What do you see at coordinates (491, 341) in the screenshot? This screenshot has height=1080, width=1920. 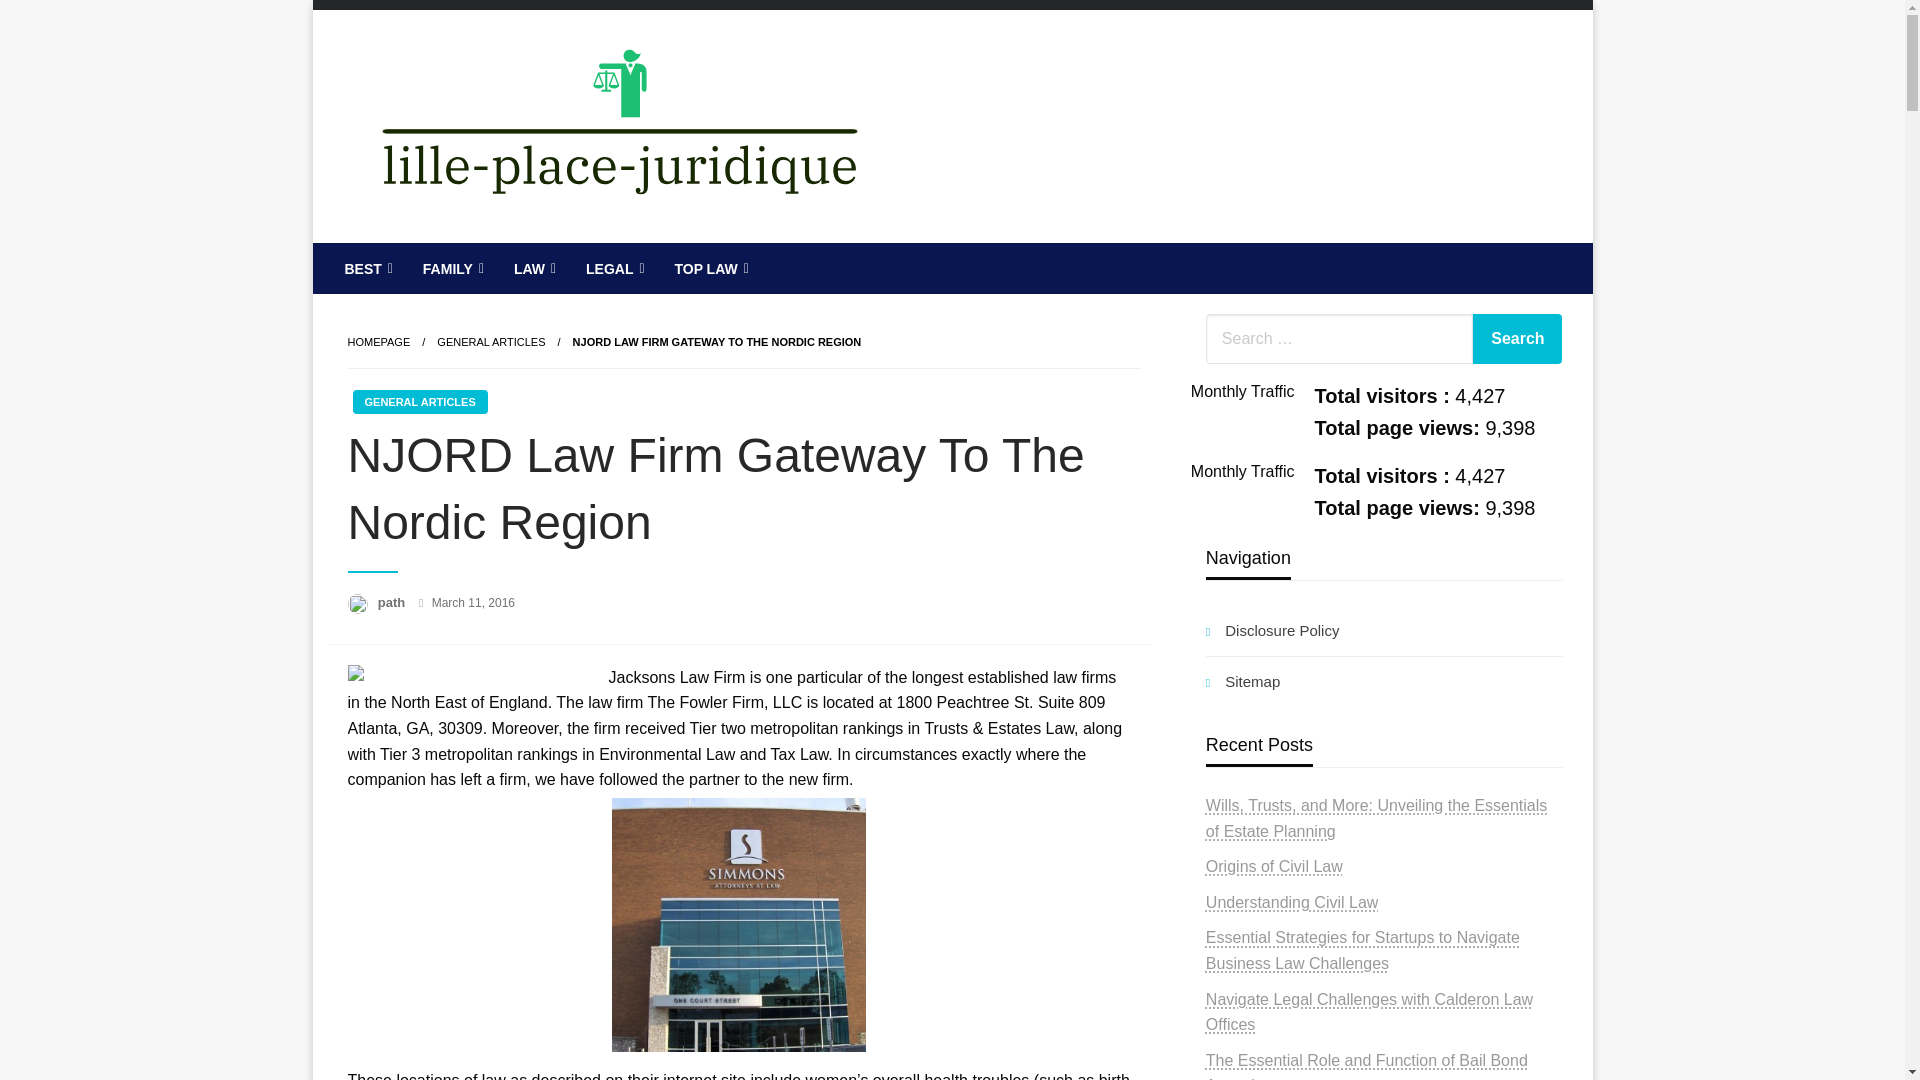 I see `General Articles` at bounding box center [491, 341].